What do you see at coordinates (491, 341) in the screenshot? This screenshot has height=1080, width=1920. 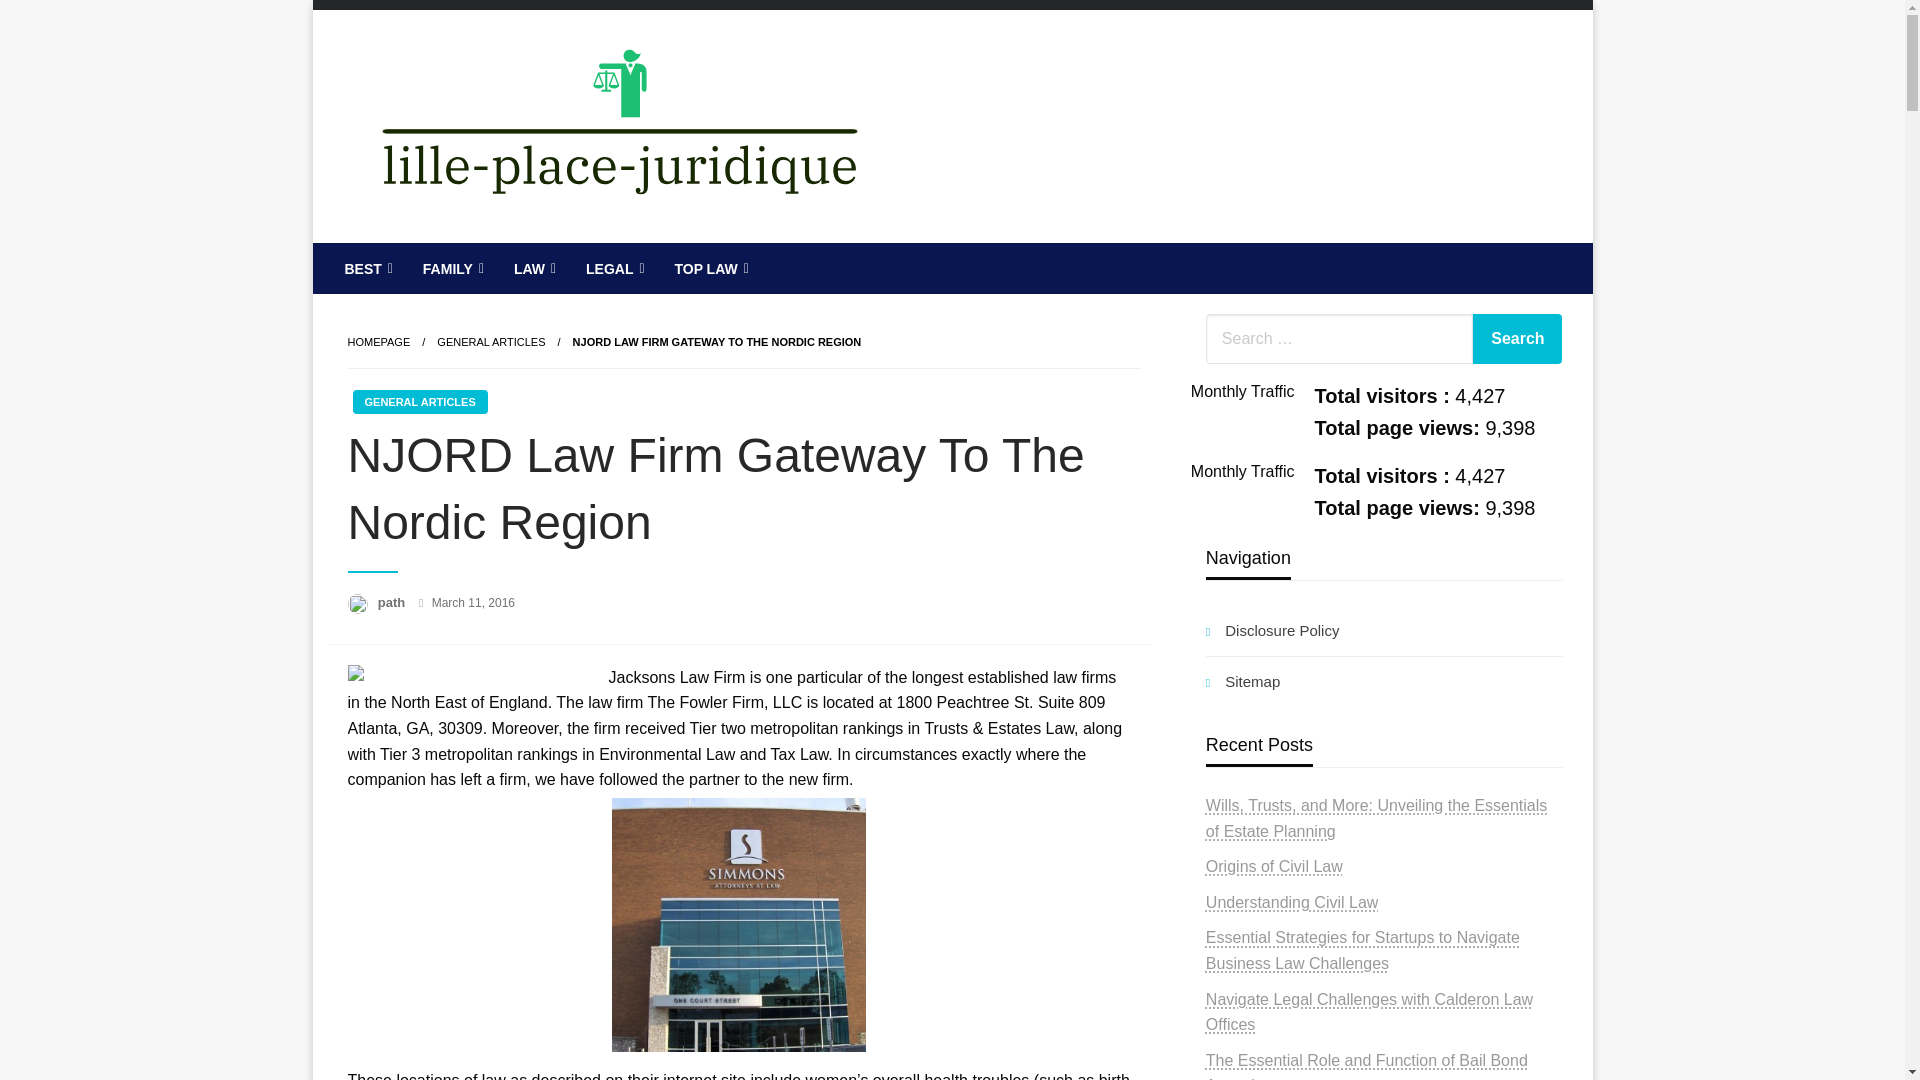 I see `General Articles` at bounding box center [491, 341].